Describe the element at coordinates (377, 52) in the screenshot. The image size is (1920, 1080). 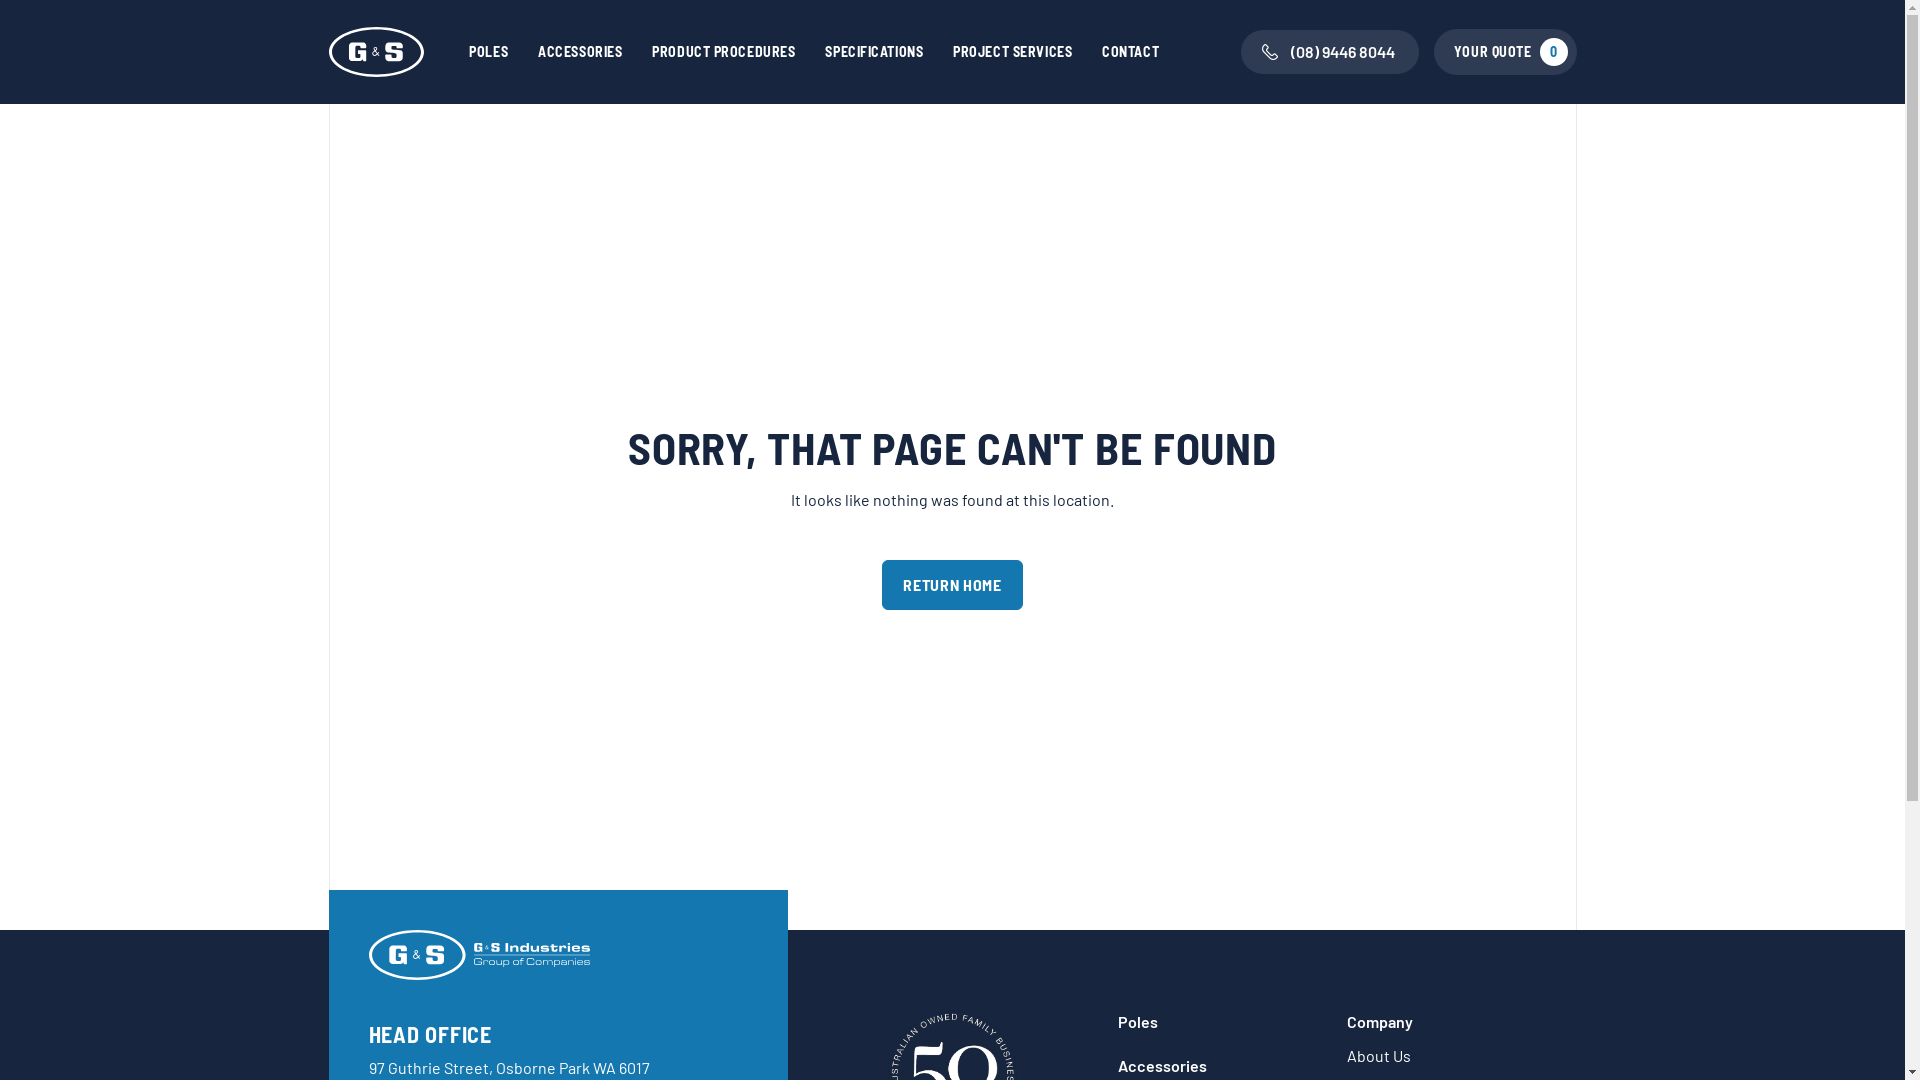
I see `G&S Industries` at that location.